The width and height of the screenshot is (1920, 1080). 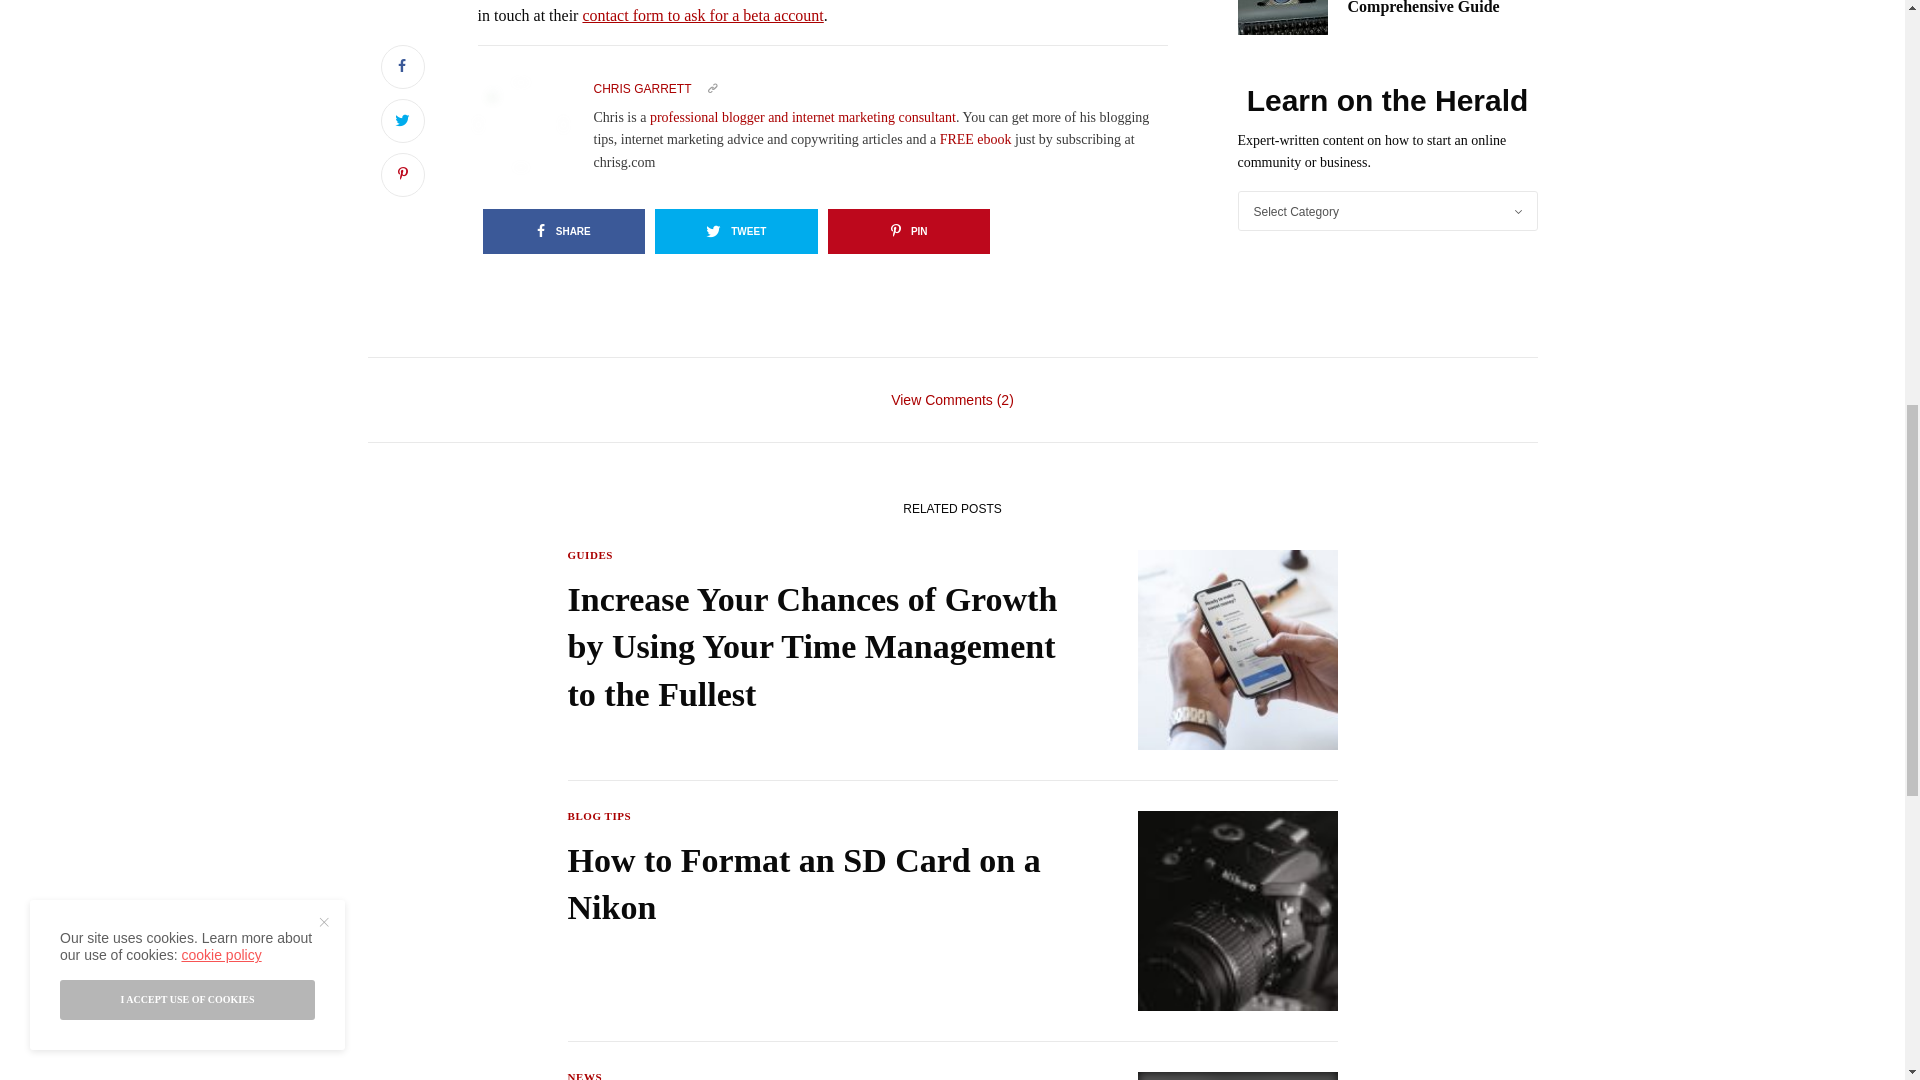 What do you see at coordinates (563, 231) in the screenshot?
I see `SHARE` at bounding box center [563, 231].